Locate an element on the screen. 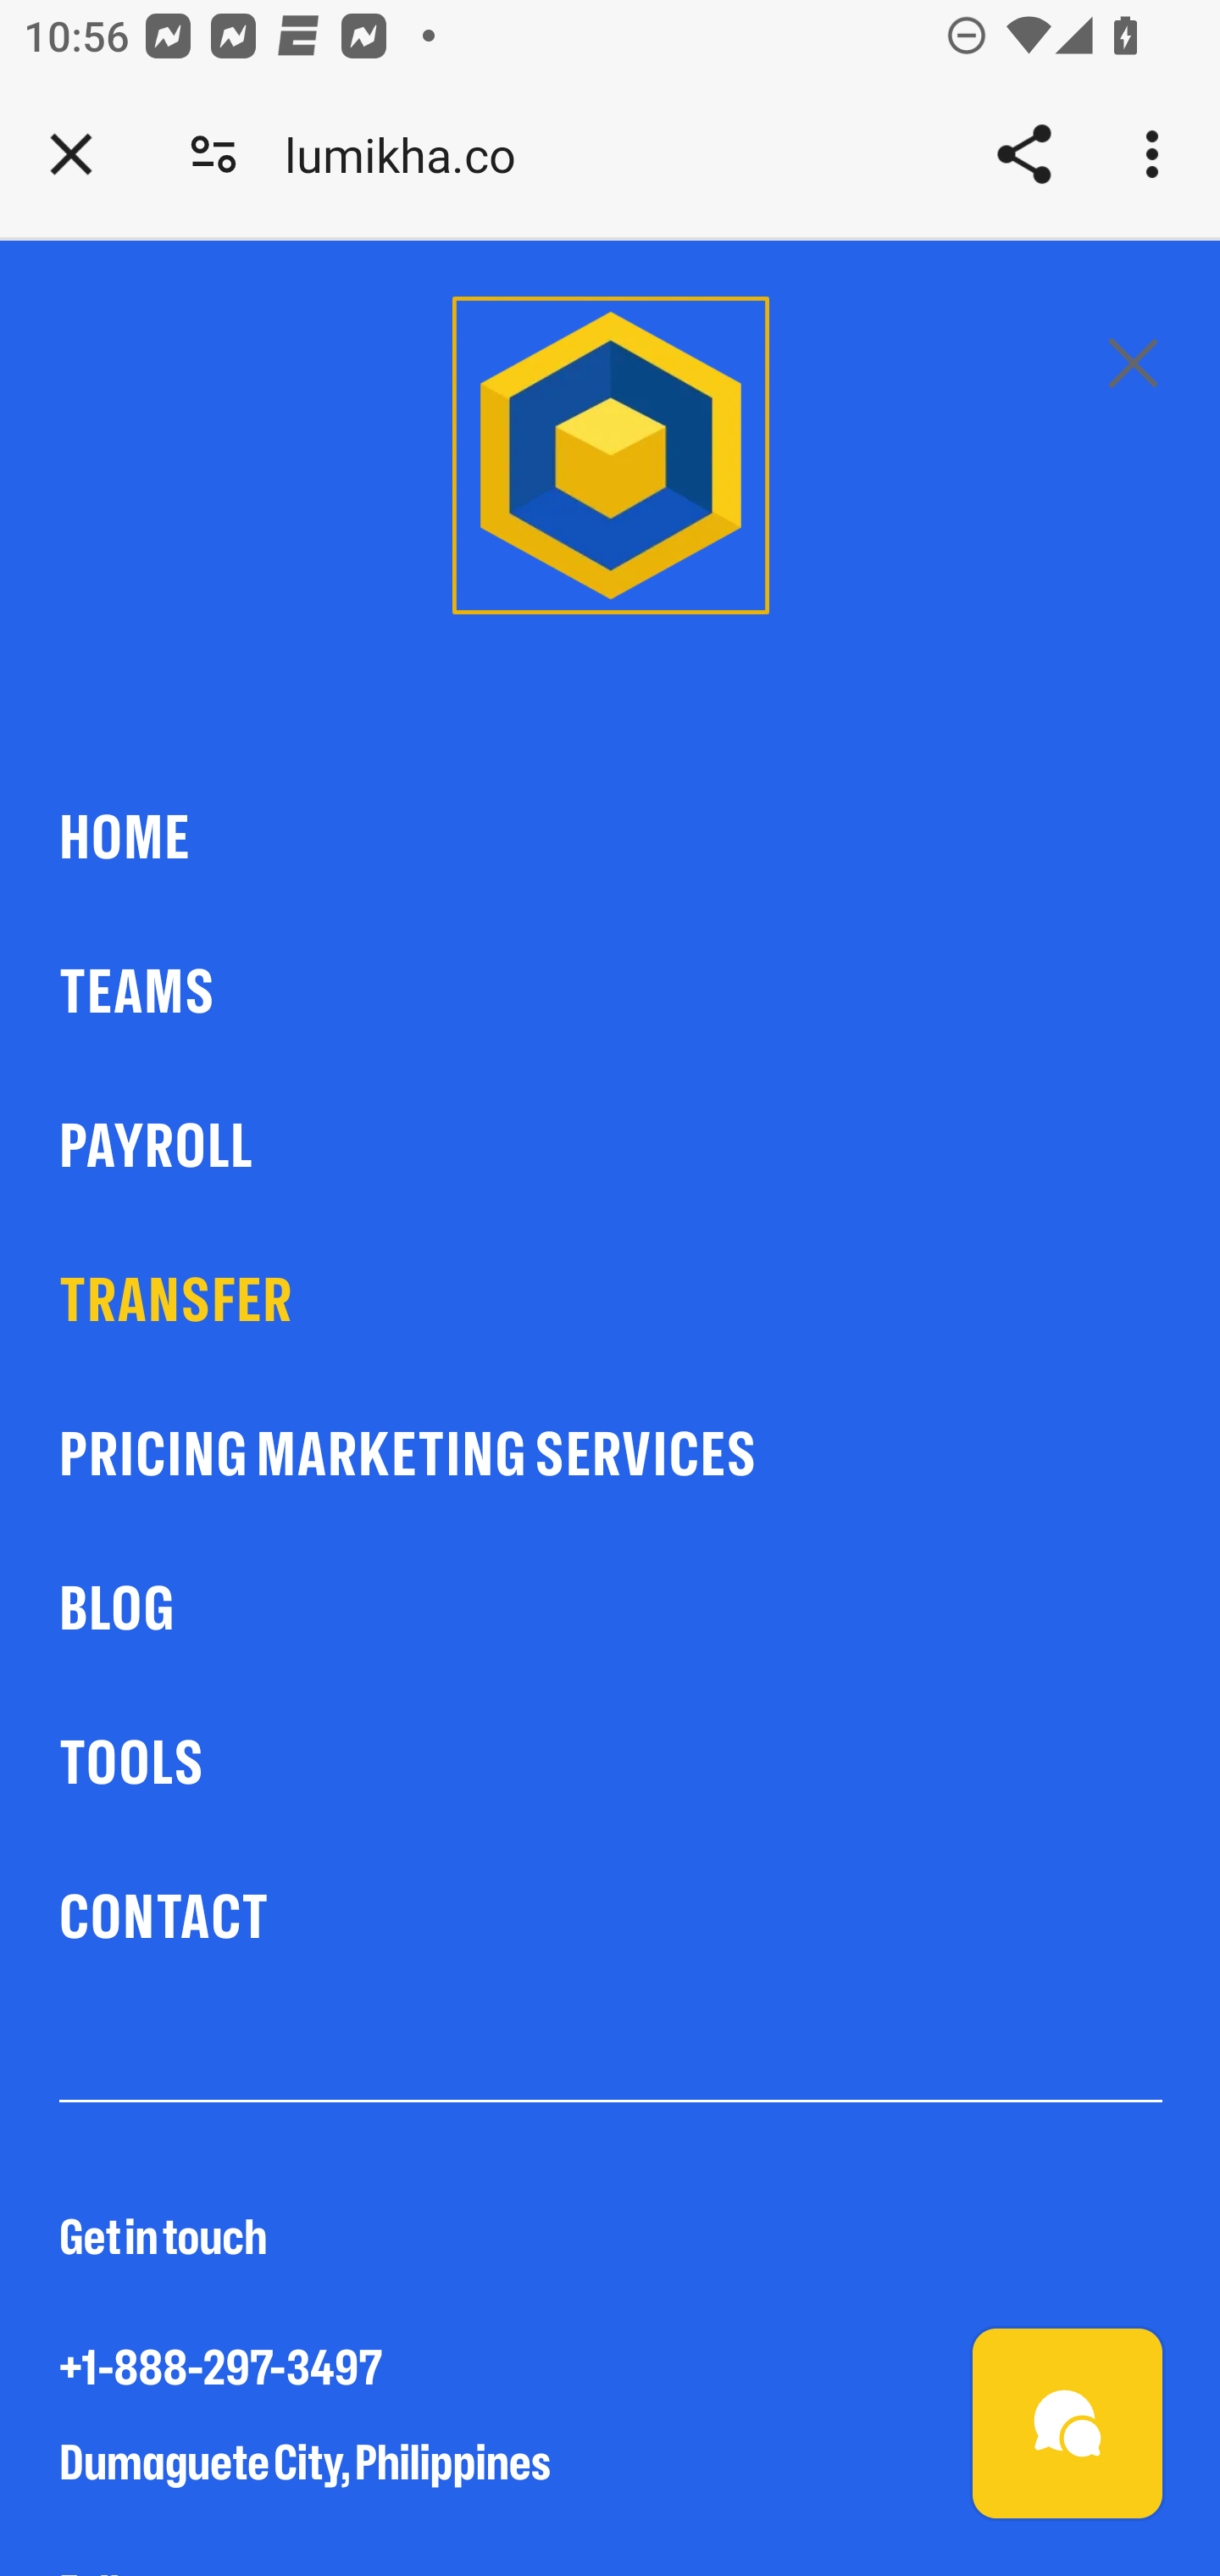 The width and height of the screenshot is (1220, 2576). BLOG BLOG BLOG is located at coordinates (612, 1610).